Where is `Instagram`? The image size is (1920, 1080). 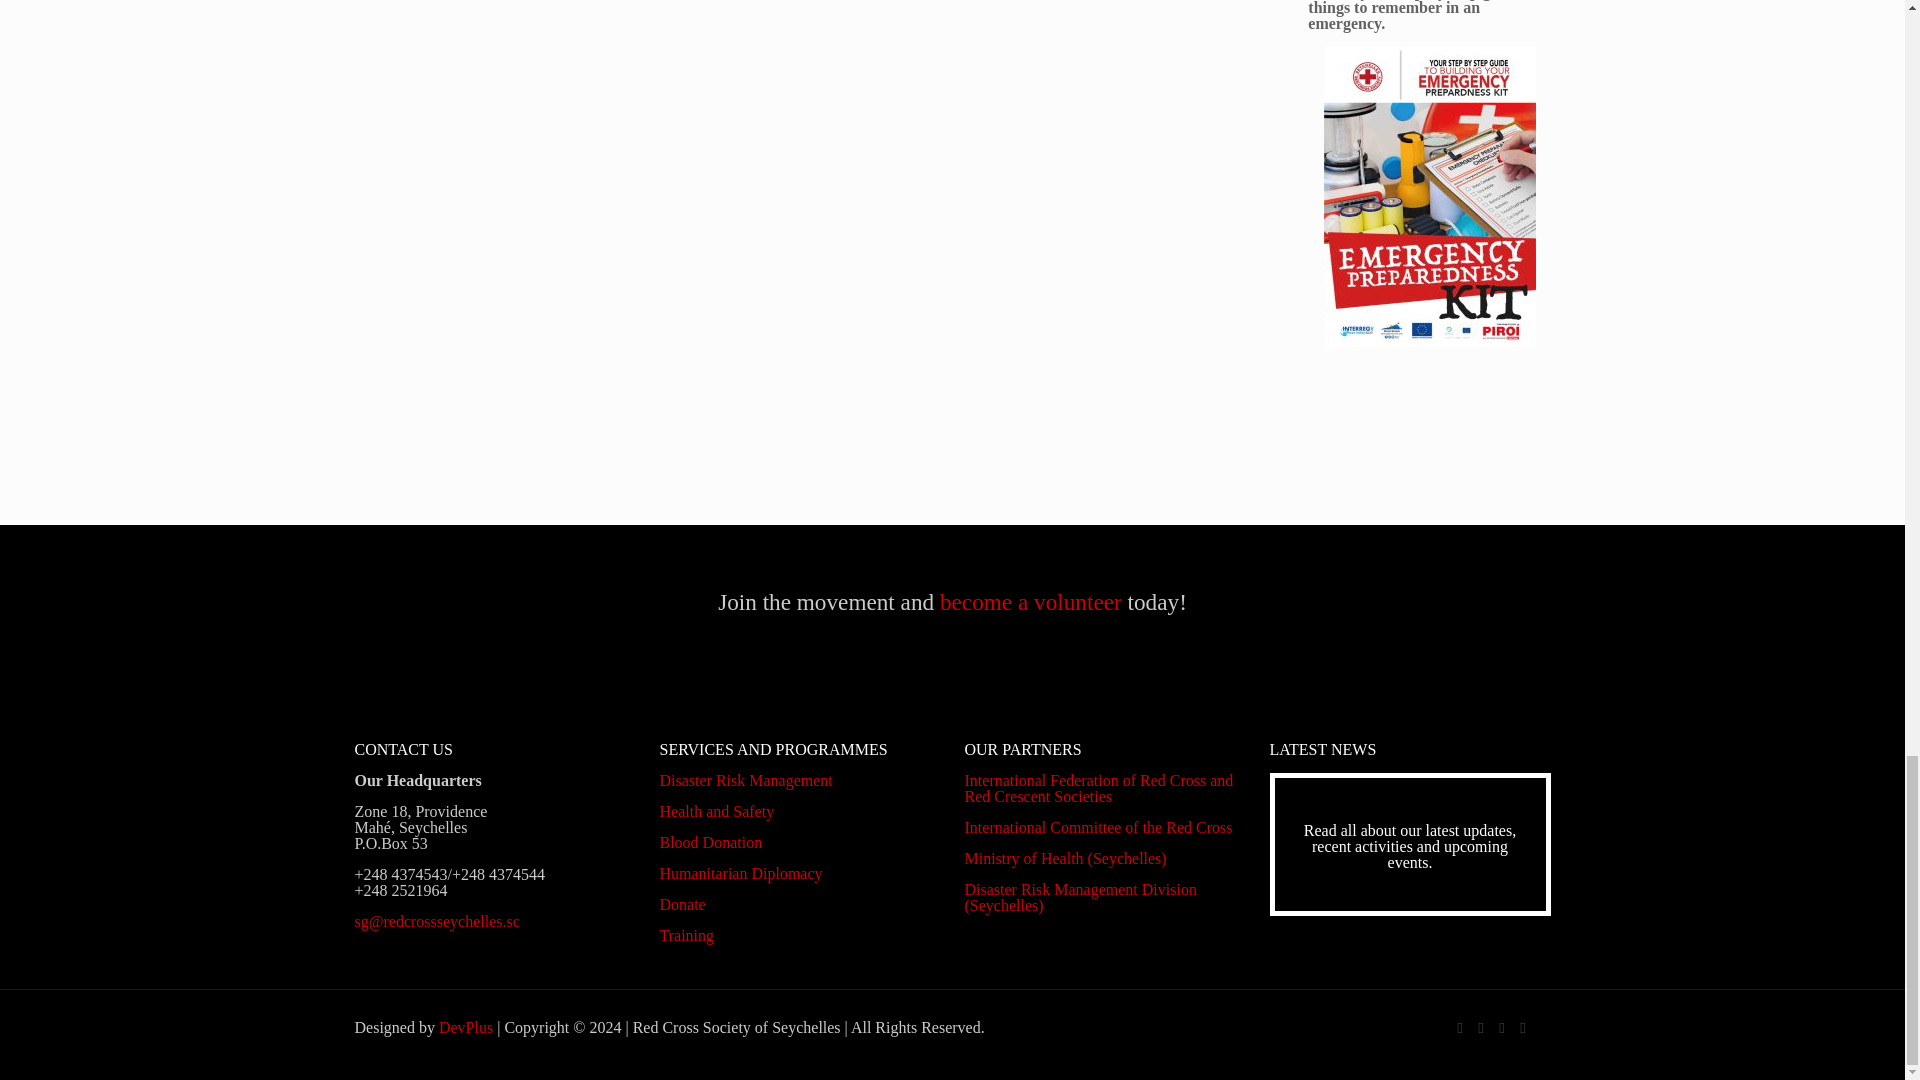 Instagram is located at coordinates (1523, 1027).